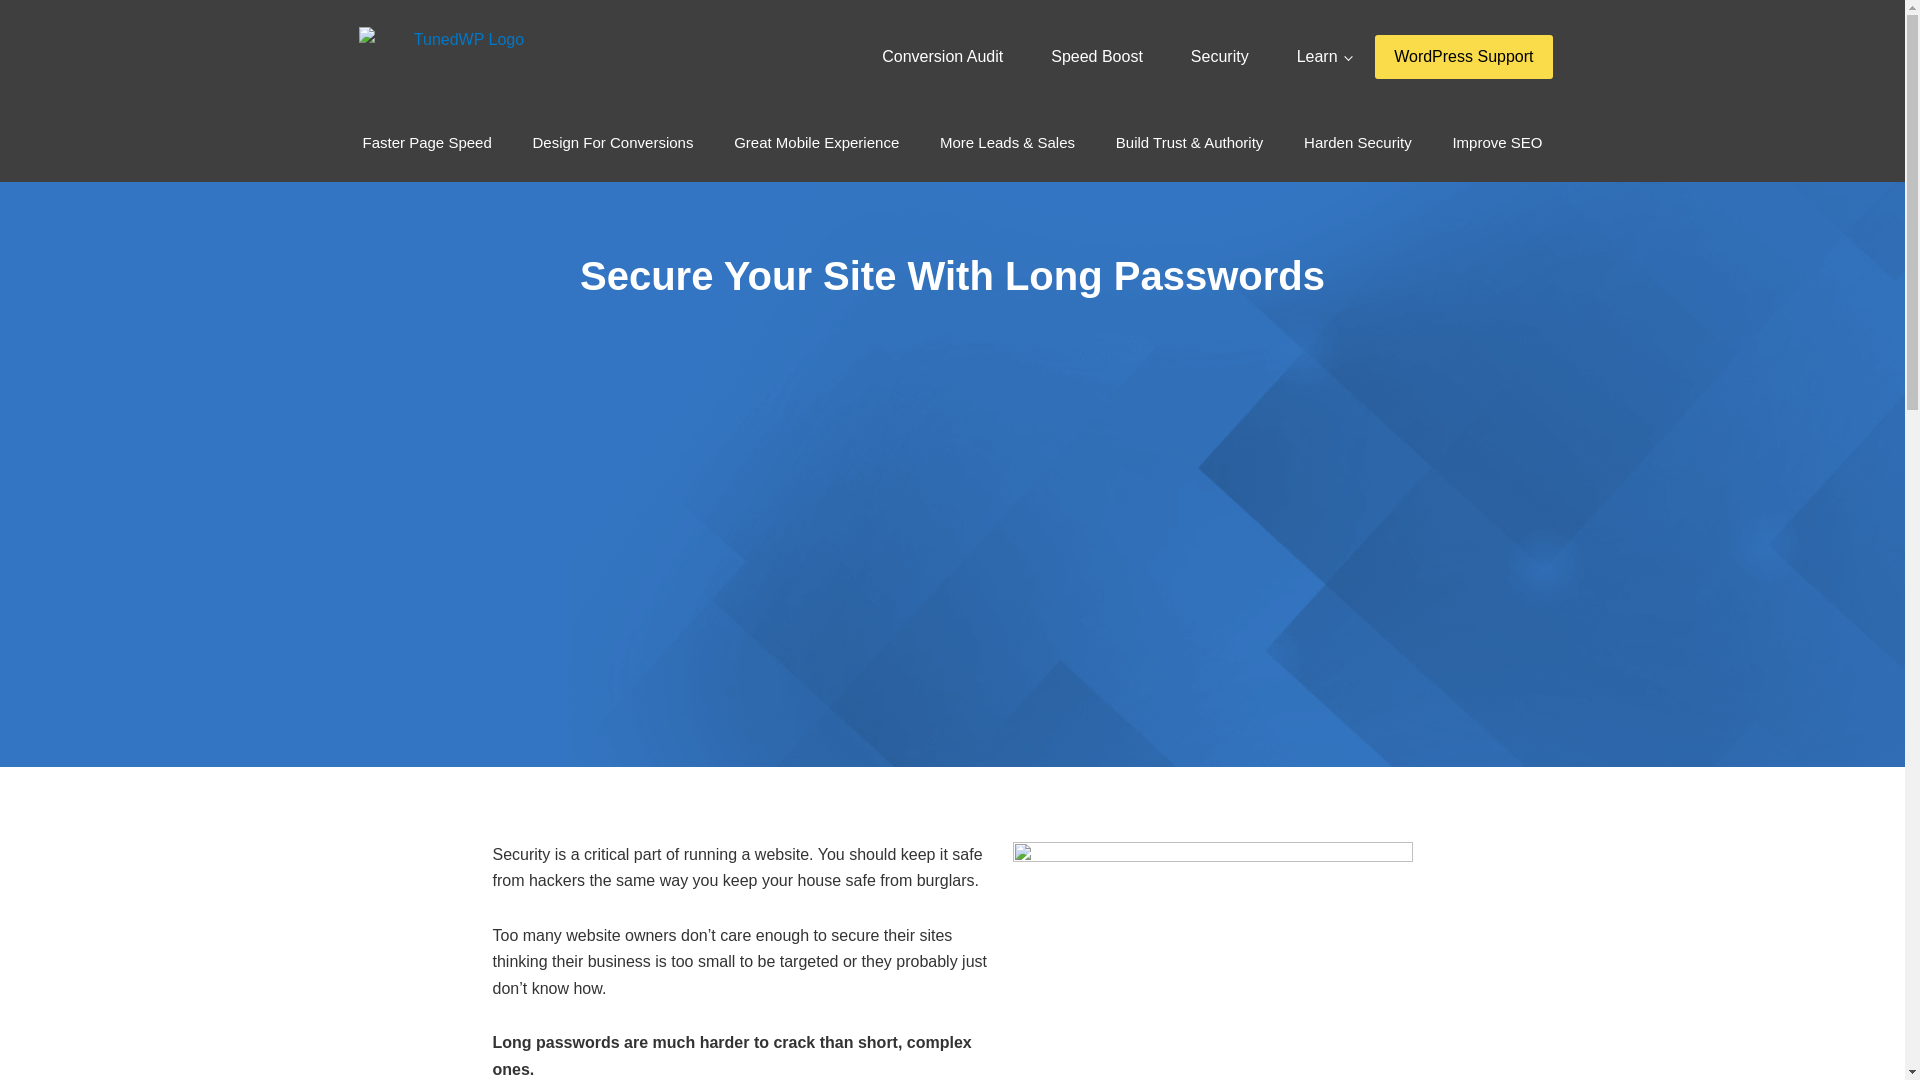 The height and width of the screenshot is (1080, 1920). I want to click on Great Mobile Experience, so click(816, 143).